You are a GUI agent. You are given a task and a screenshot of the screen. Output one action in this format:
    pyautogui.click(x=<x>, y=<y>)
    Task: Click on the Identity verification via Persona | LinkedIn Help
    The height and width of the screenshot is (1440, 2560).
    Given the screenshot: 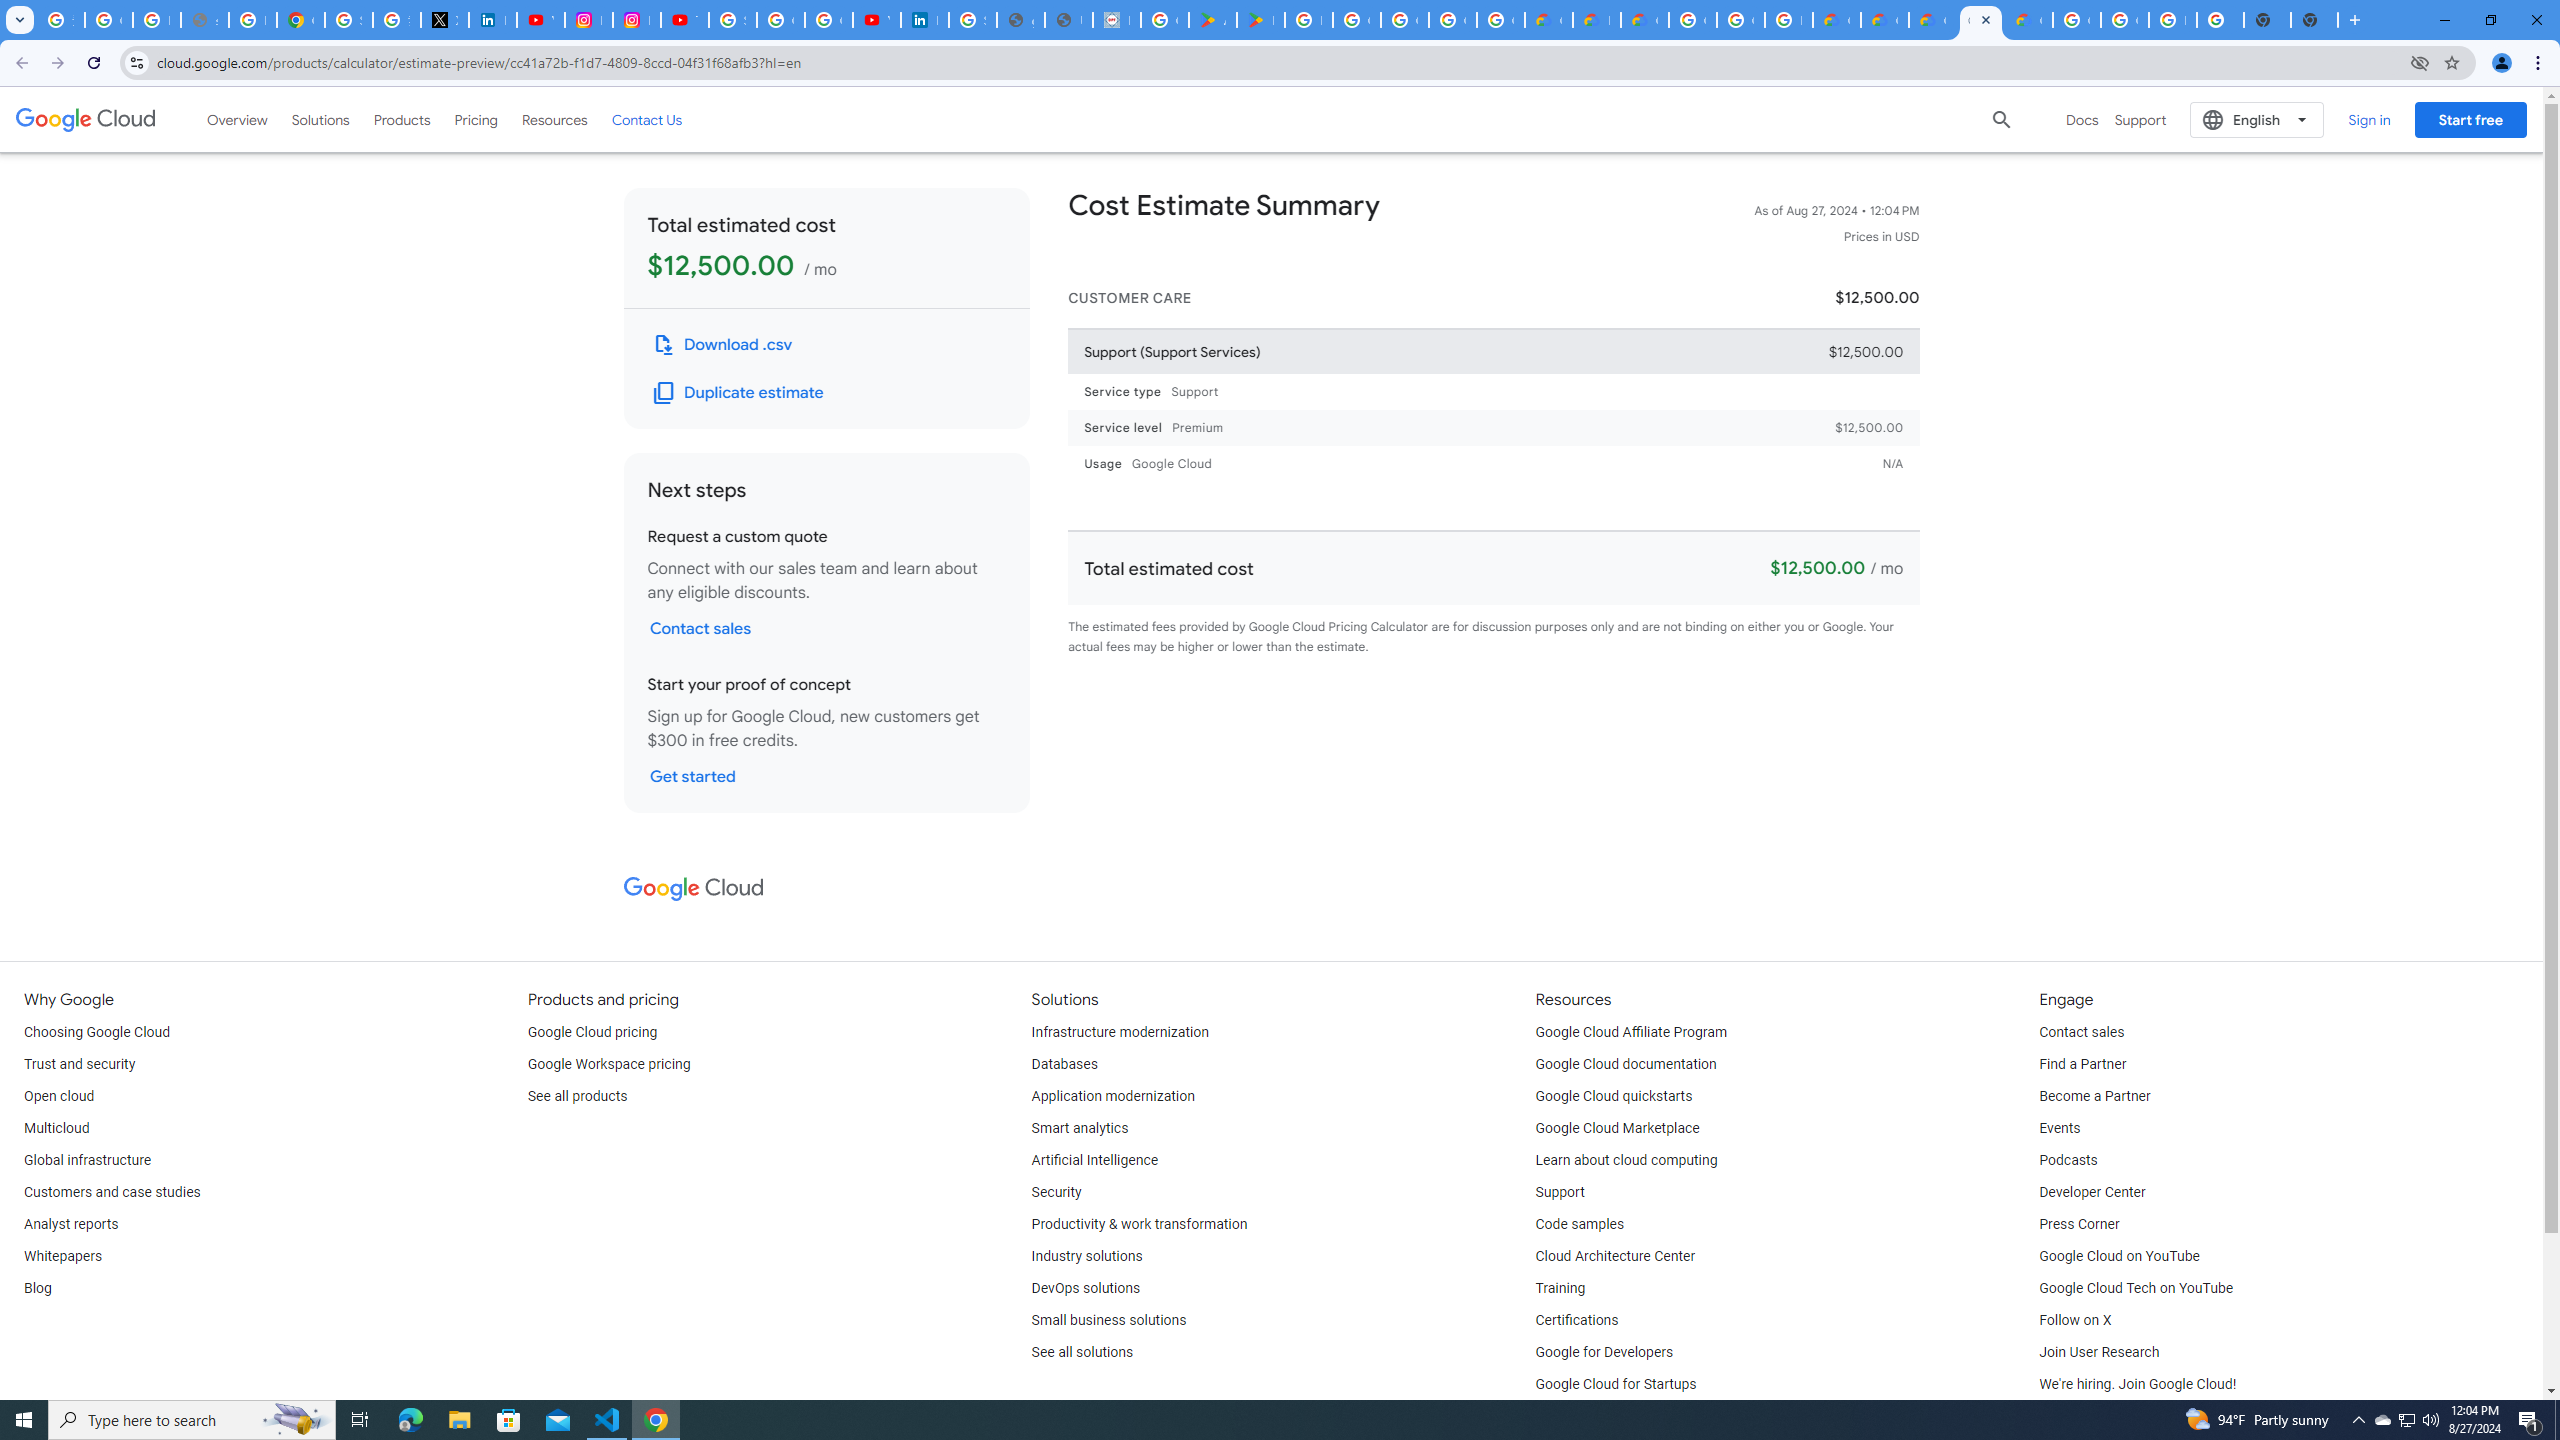 What is the action you would take?
    pyautogui.click(x=924, y=20)
    